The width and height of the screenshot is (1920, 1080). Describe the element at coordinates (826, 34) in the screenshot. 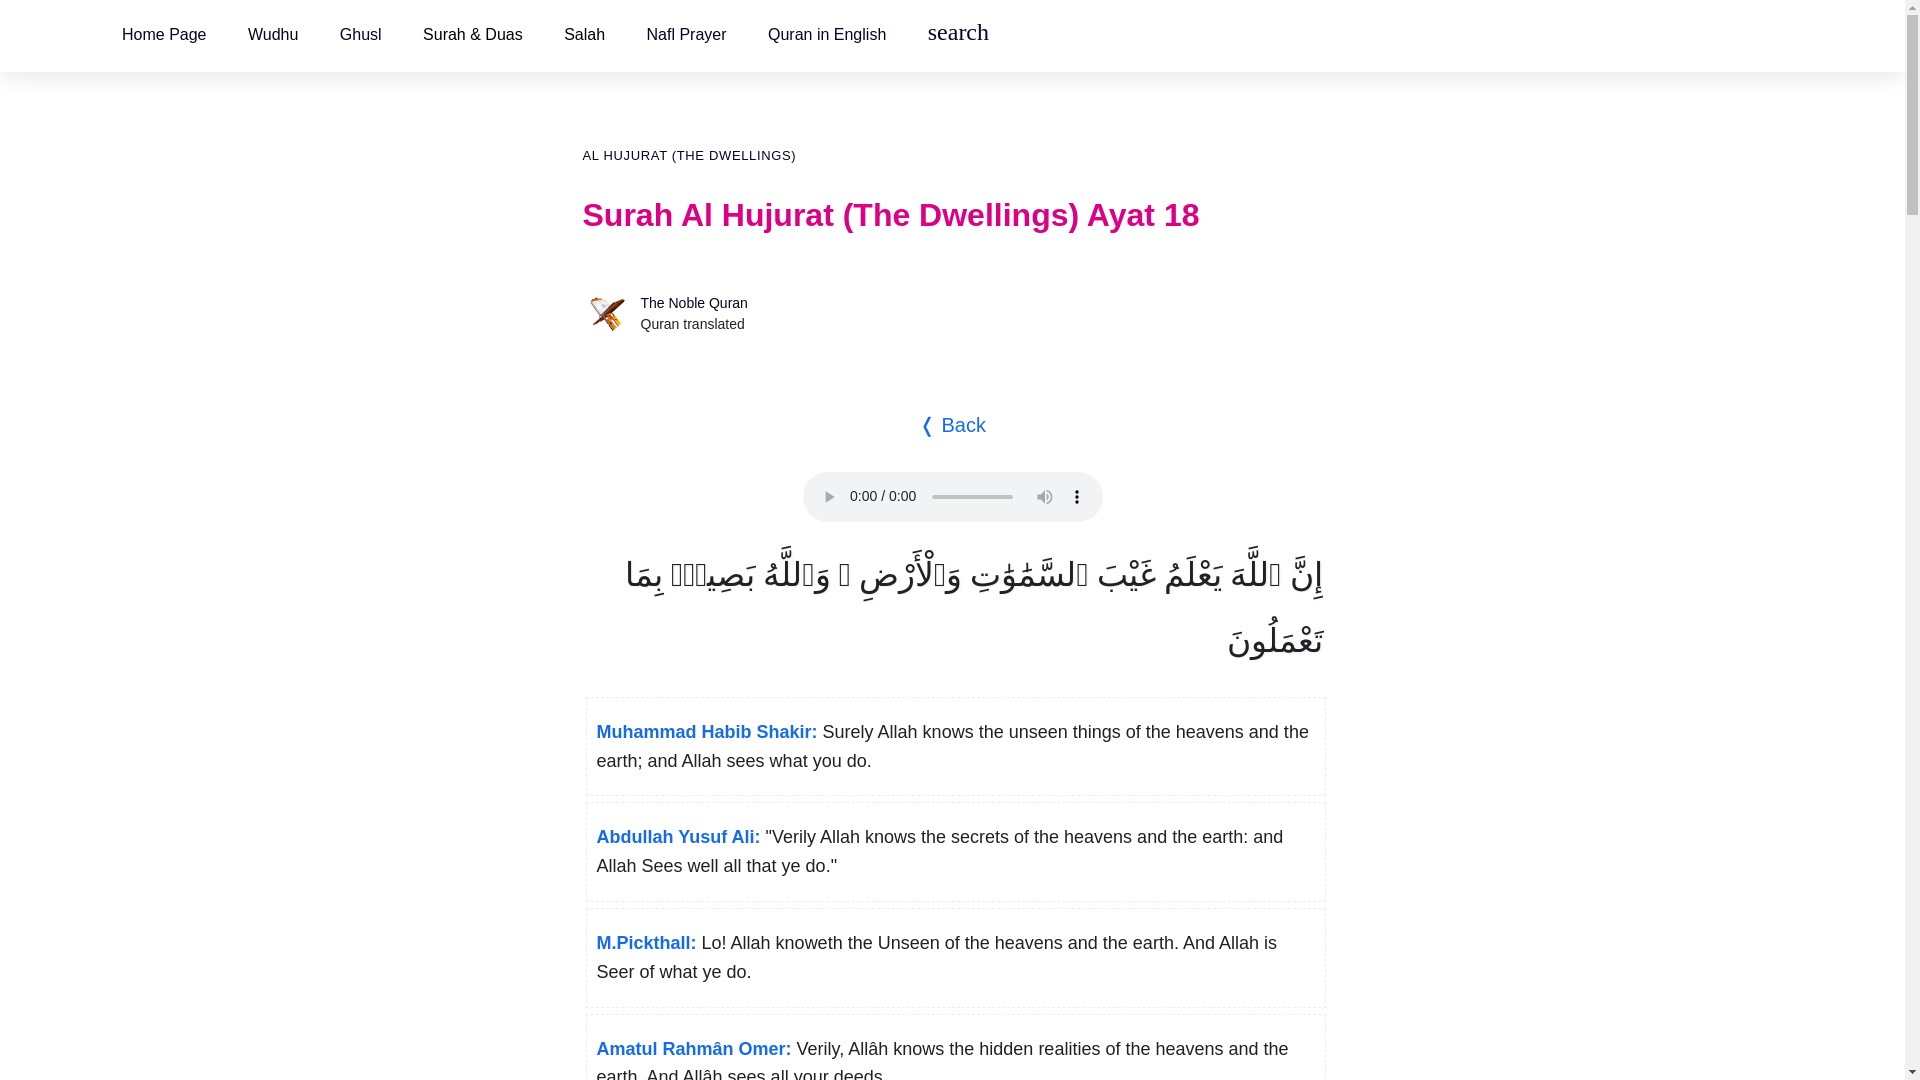

I see `Quran in English` at that location.